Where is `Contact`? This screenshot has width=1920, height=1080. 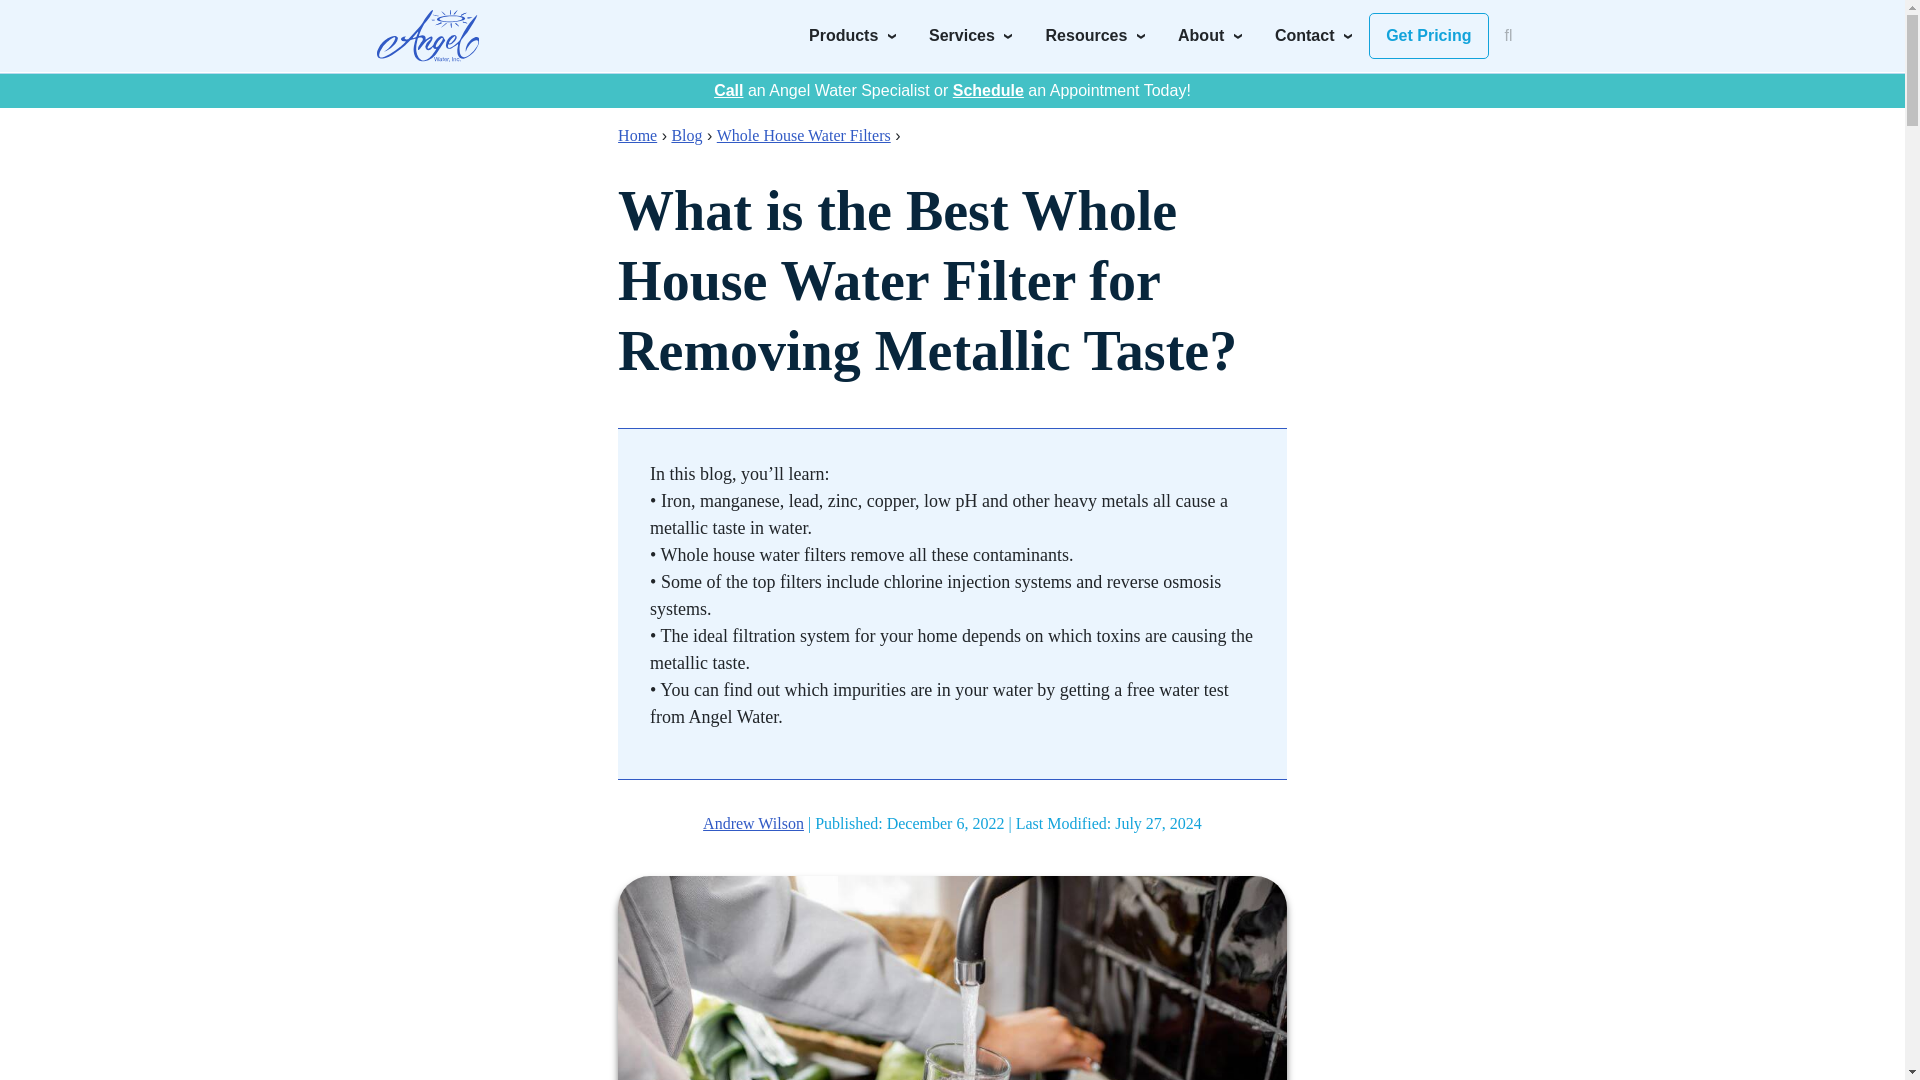 Contact is located at coordinates (1314, 36).